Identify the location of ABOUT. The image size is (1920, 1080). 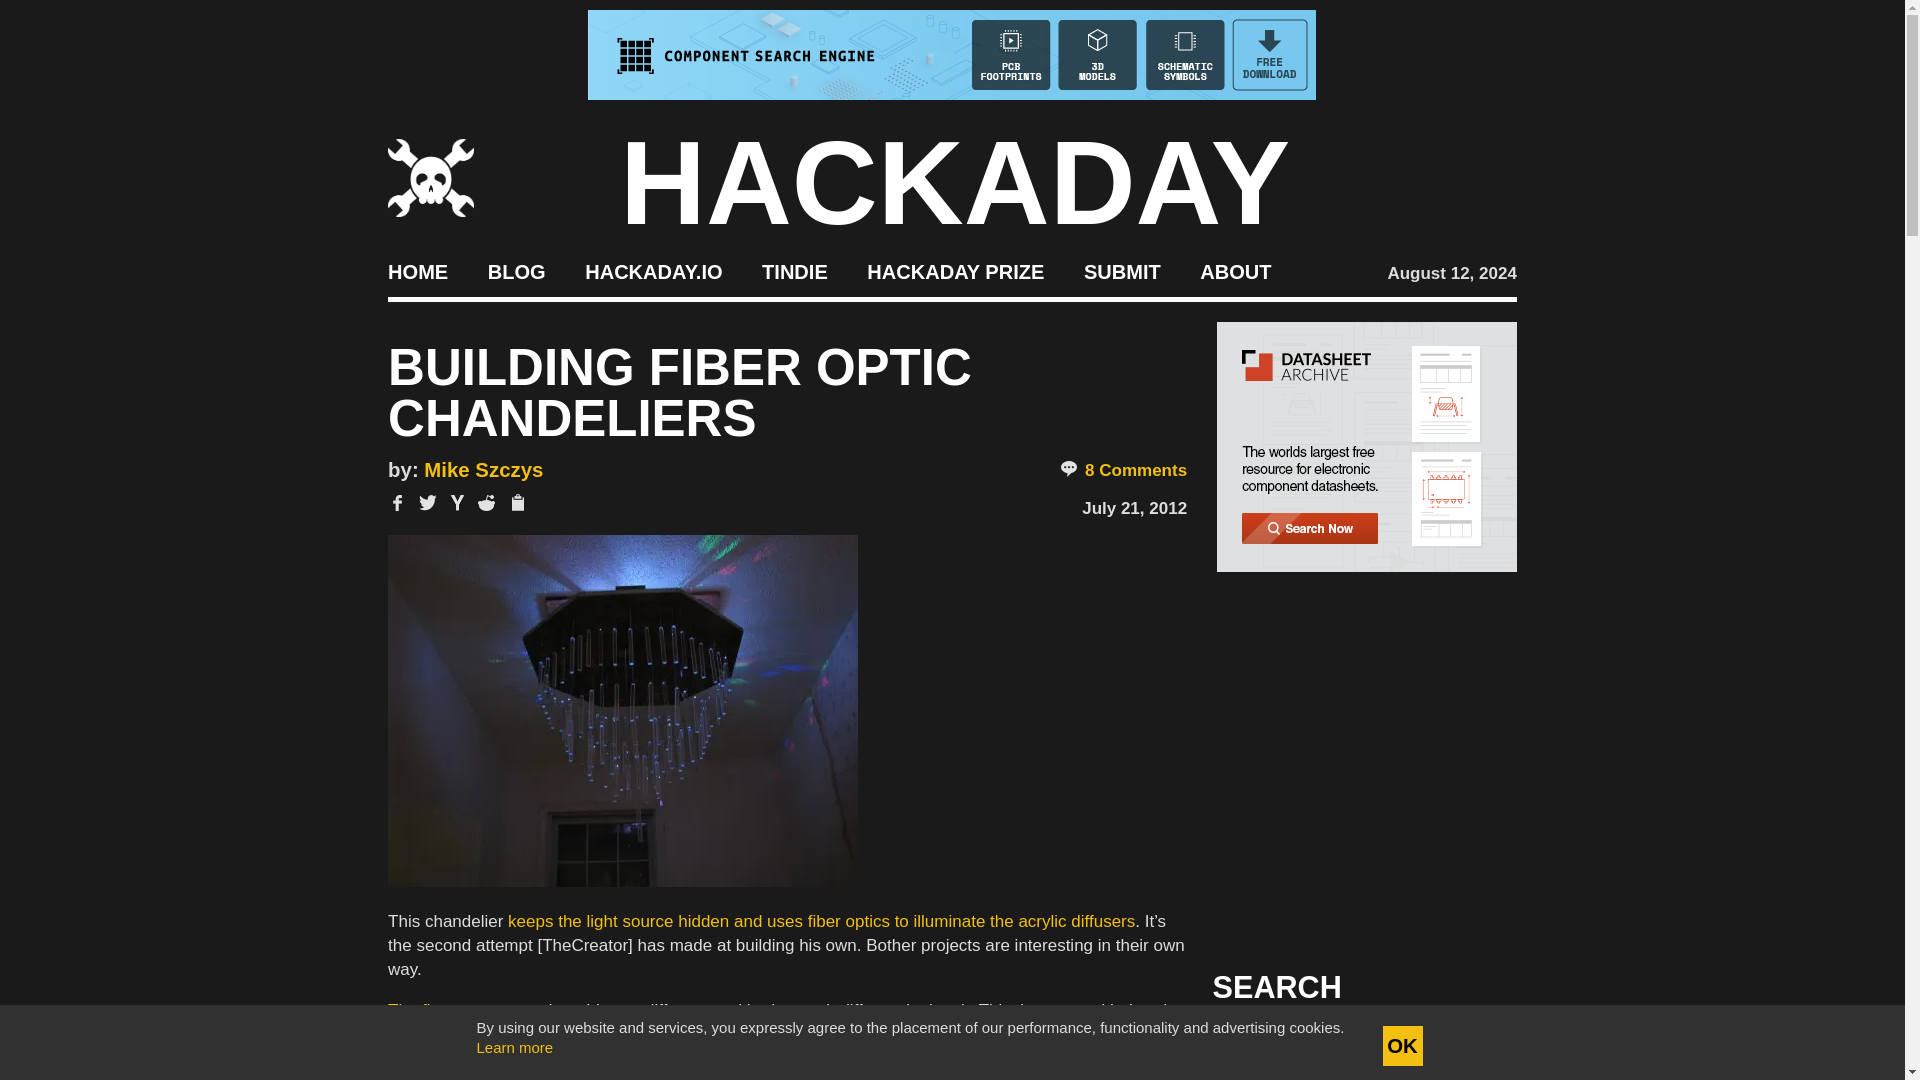
(1236, 270).